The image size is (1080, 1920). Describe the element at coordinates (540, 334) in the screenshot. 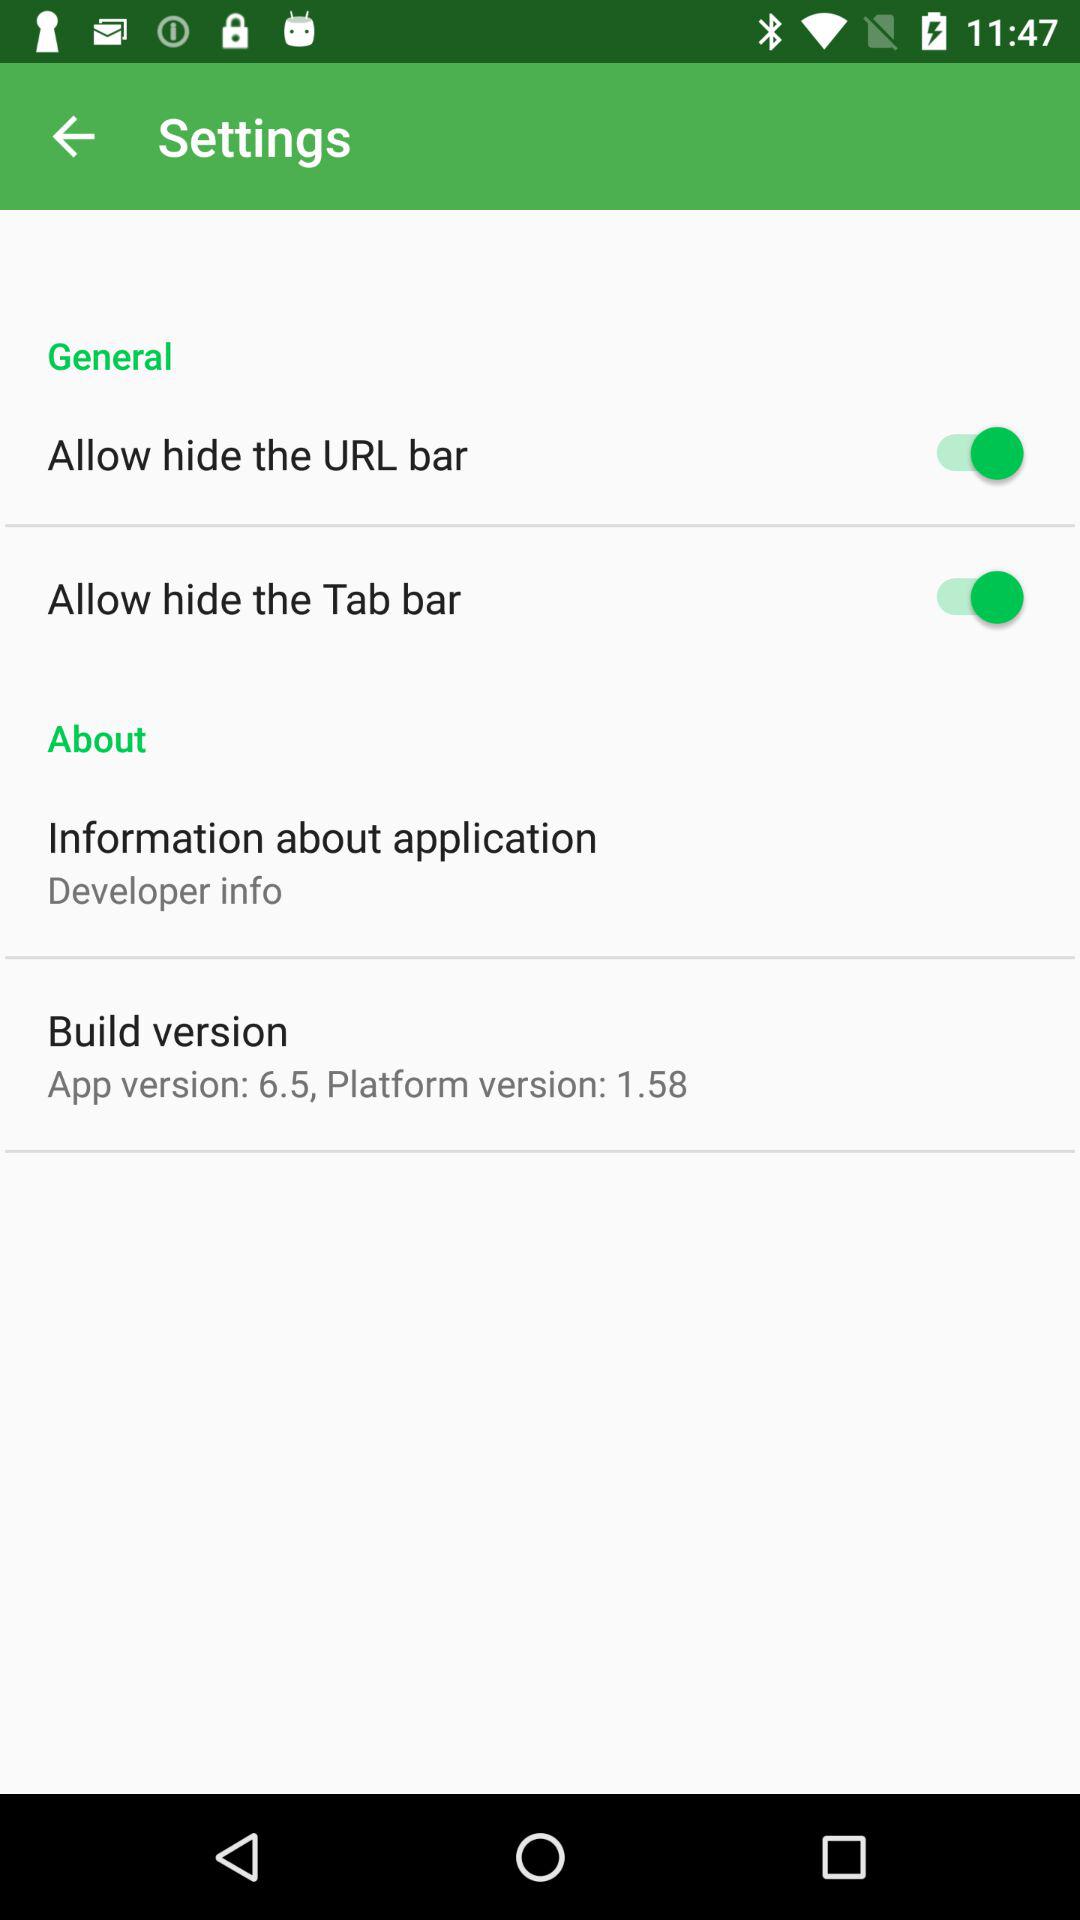

I see `flip to general` at that location.